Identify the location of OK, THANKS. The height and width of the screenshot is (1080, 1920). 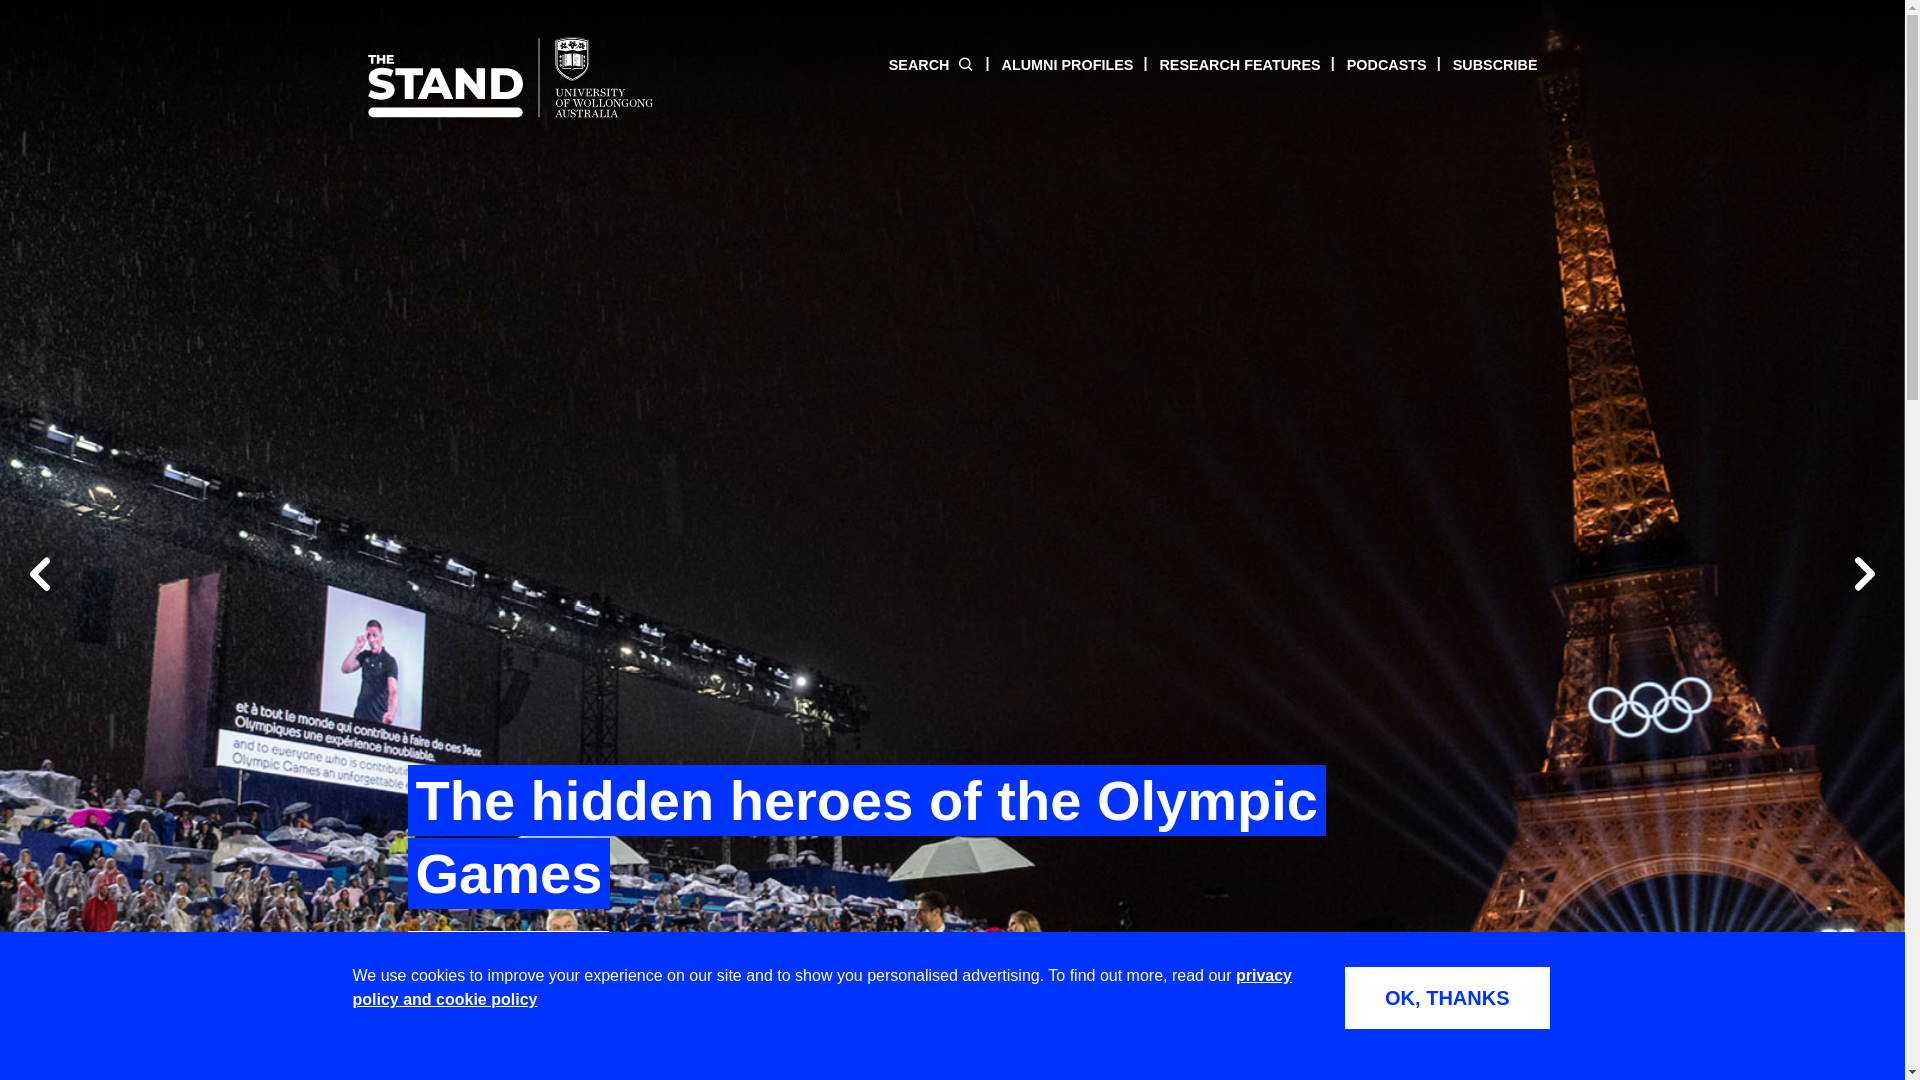
(1446, 998).